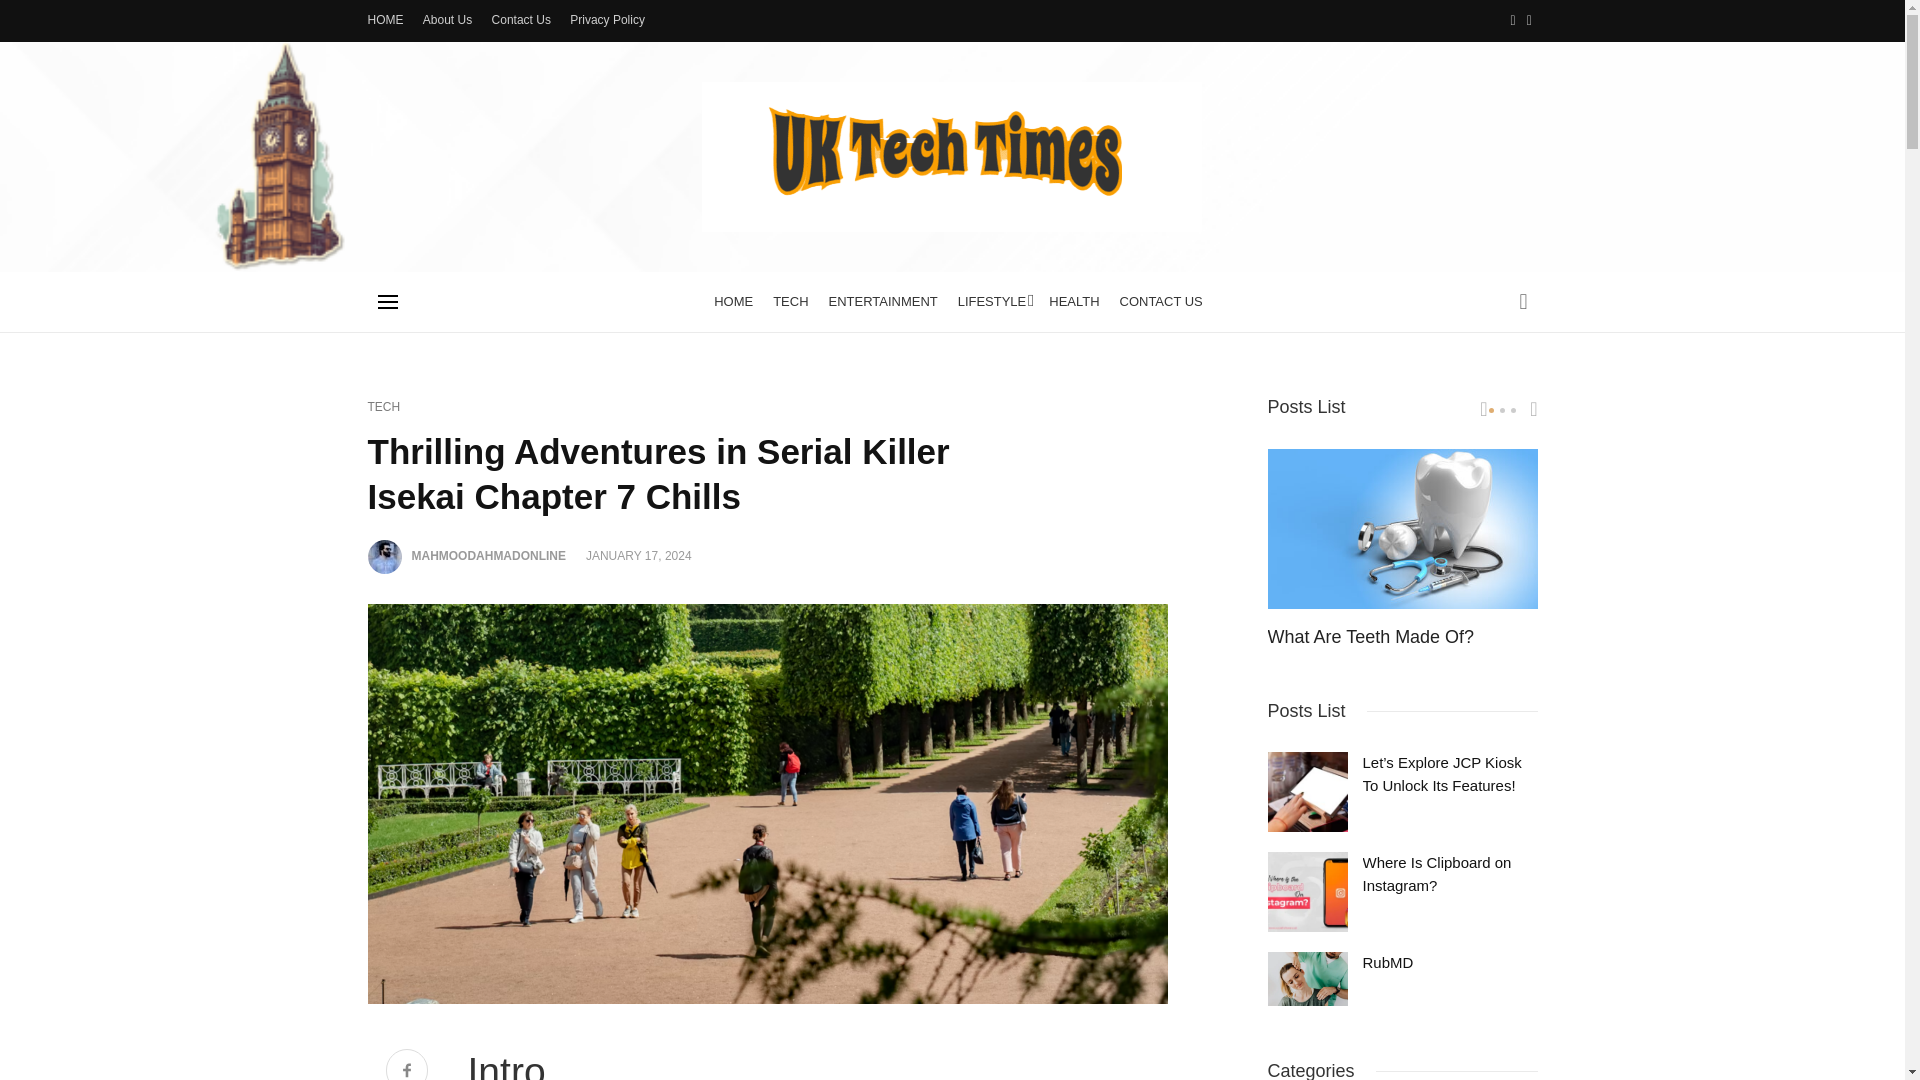 This screenshot has height=1080, width=1920. What do you see at coordinates (733, 302) in the screenshot?
I see `HOME` at bounding box center [733, 302].